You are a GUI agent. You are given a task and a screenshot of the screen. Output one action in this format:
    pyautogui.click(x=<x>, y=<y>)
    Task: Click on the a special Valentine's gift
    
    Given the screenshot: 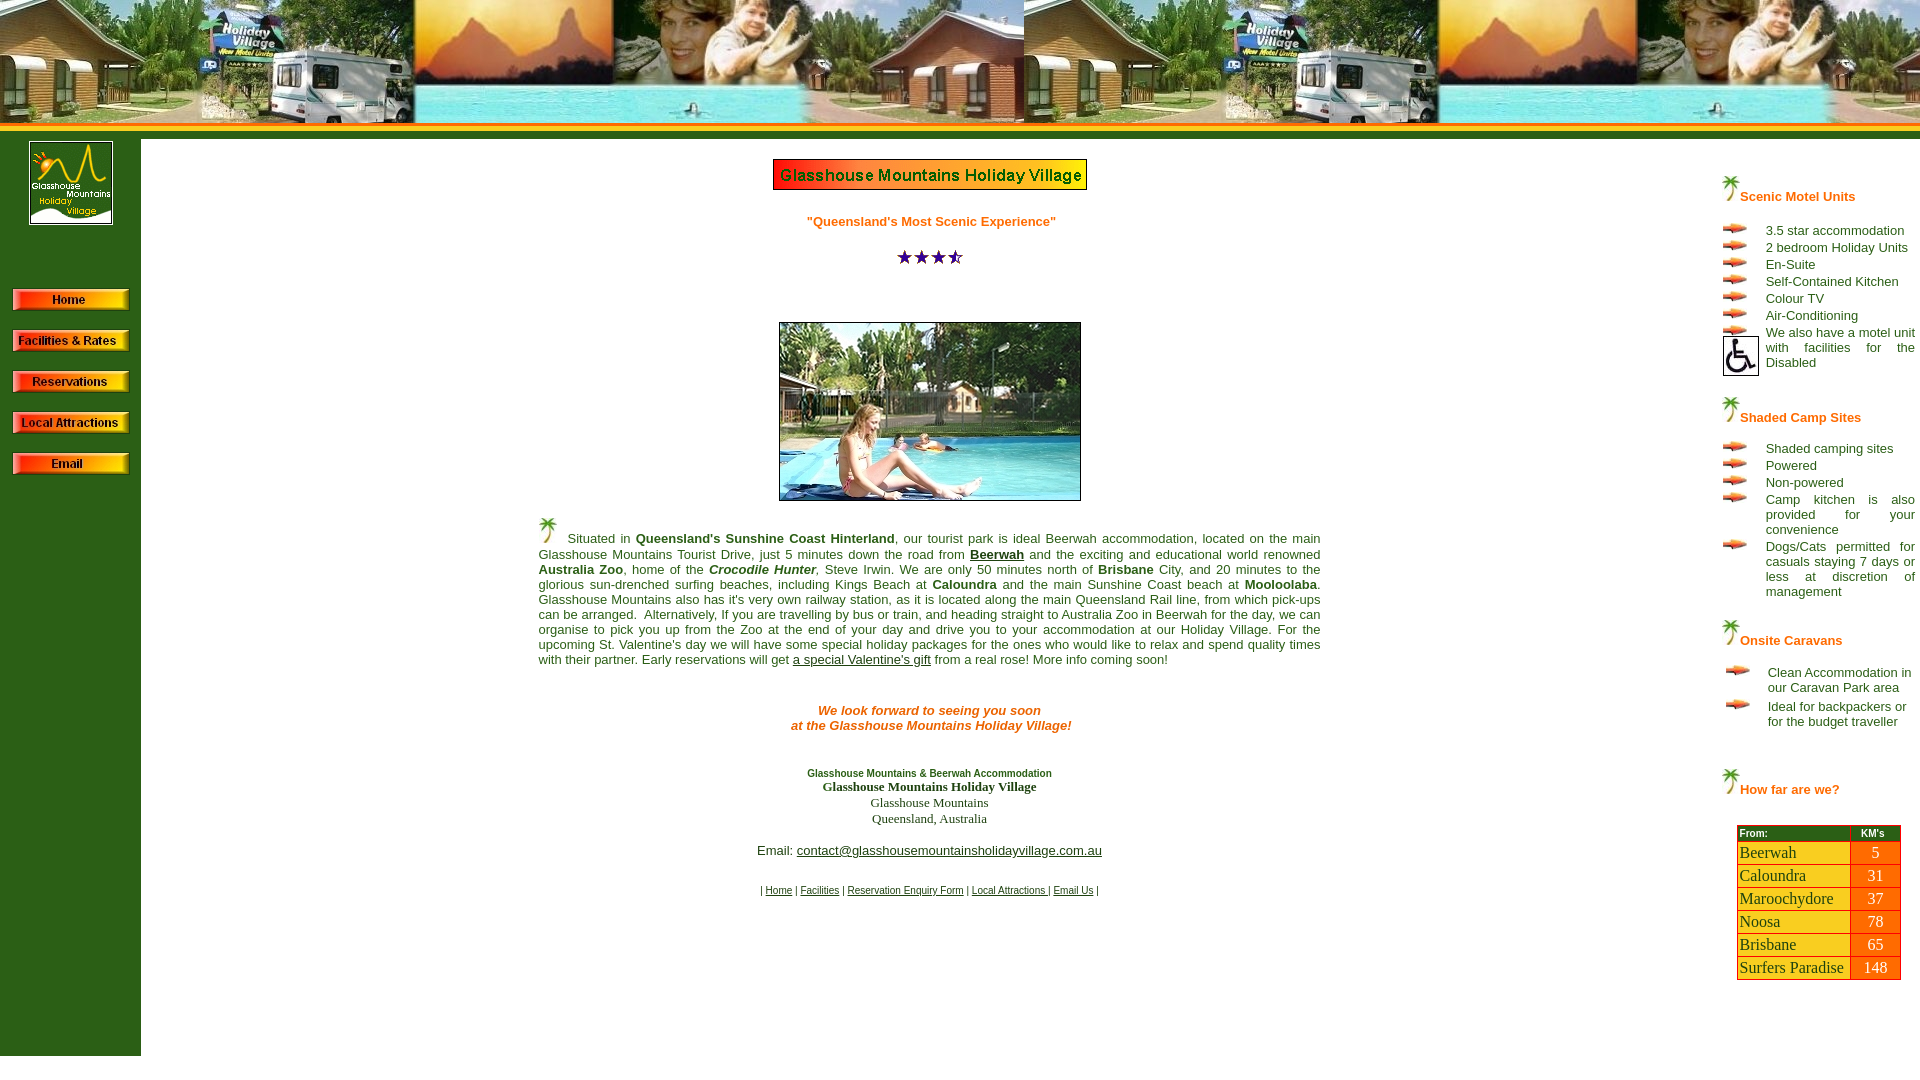 What is the action you would take?
    pyautogui.click(x=862, y=660)
    